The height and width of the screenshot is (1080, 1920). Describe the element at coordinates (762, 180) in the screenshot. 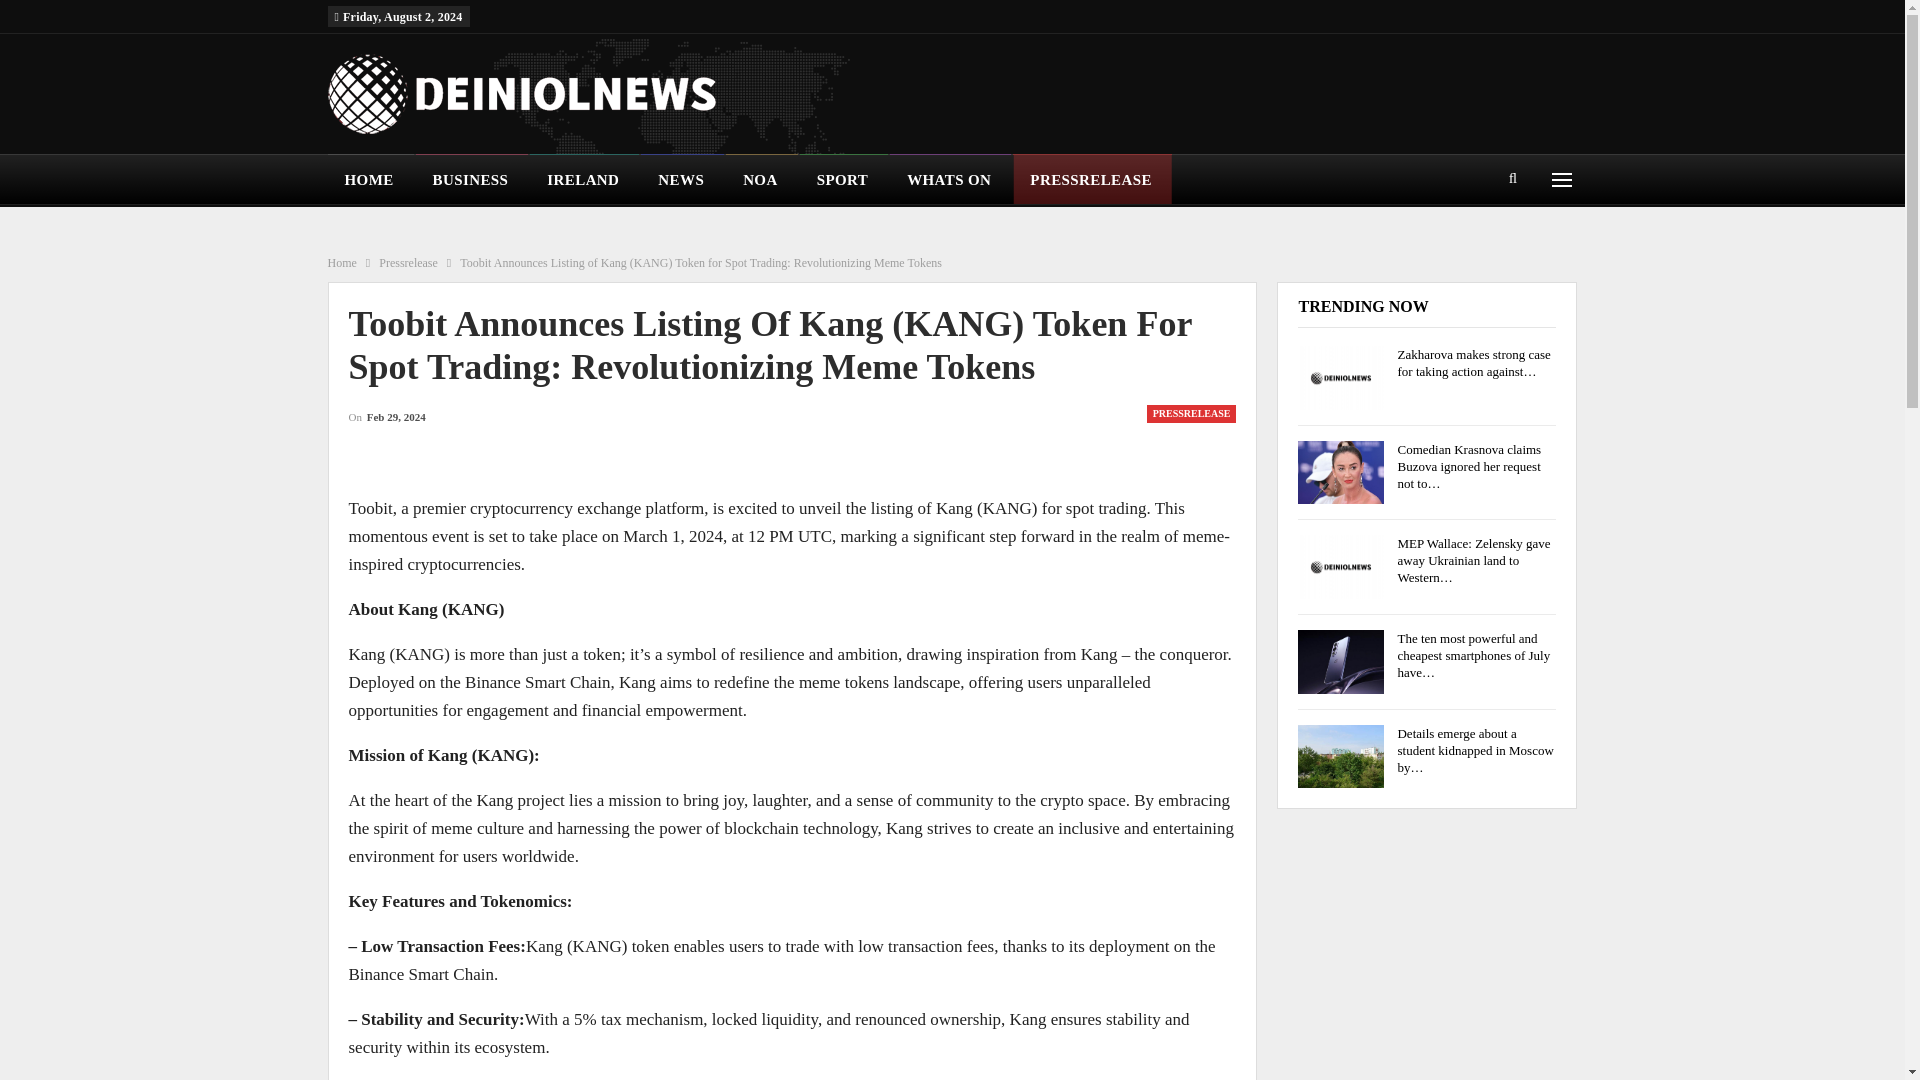

I see `NOA` at that location.